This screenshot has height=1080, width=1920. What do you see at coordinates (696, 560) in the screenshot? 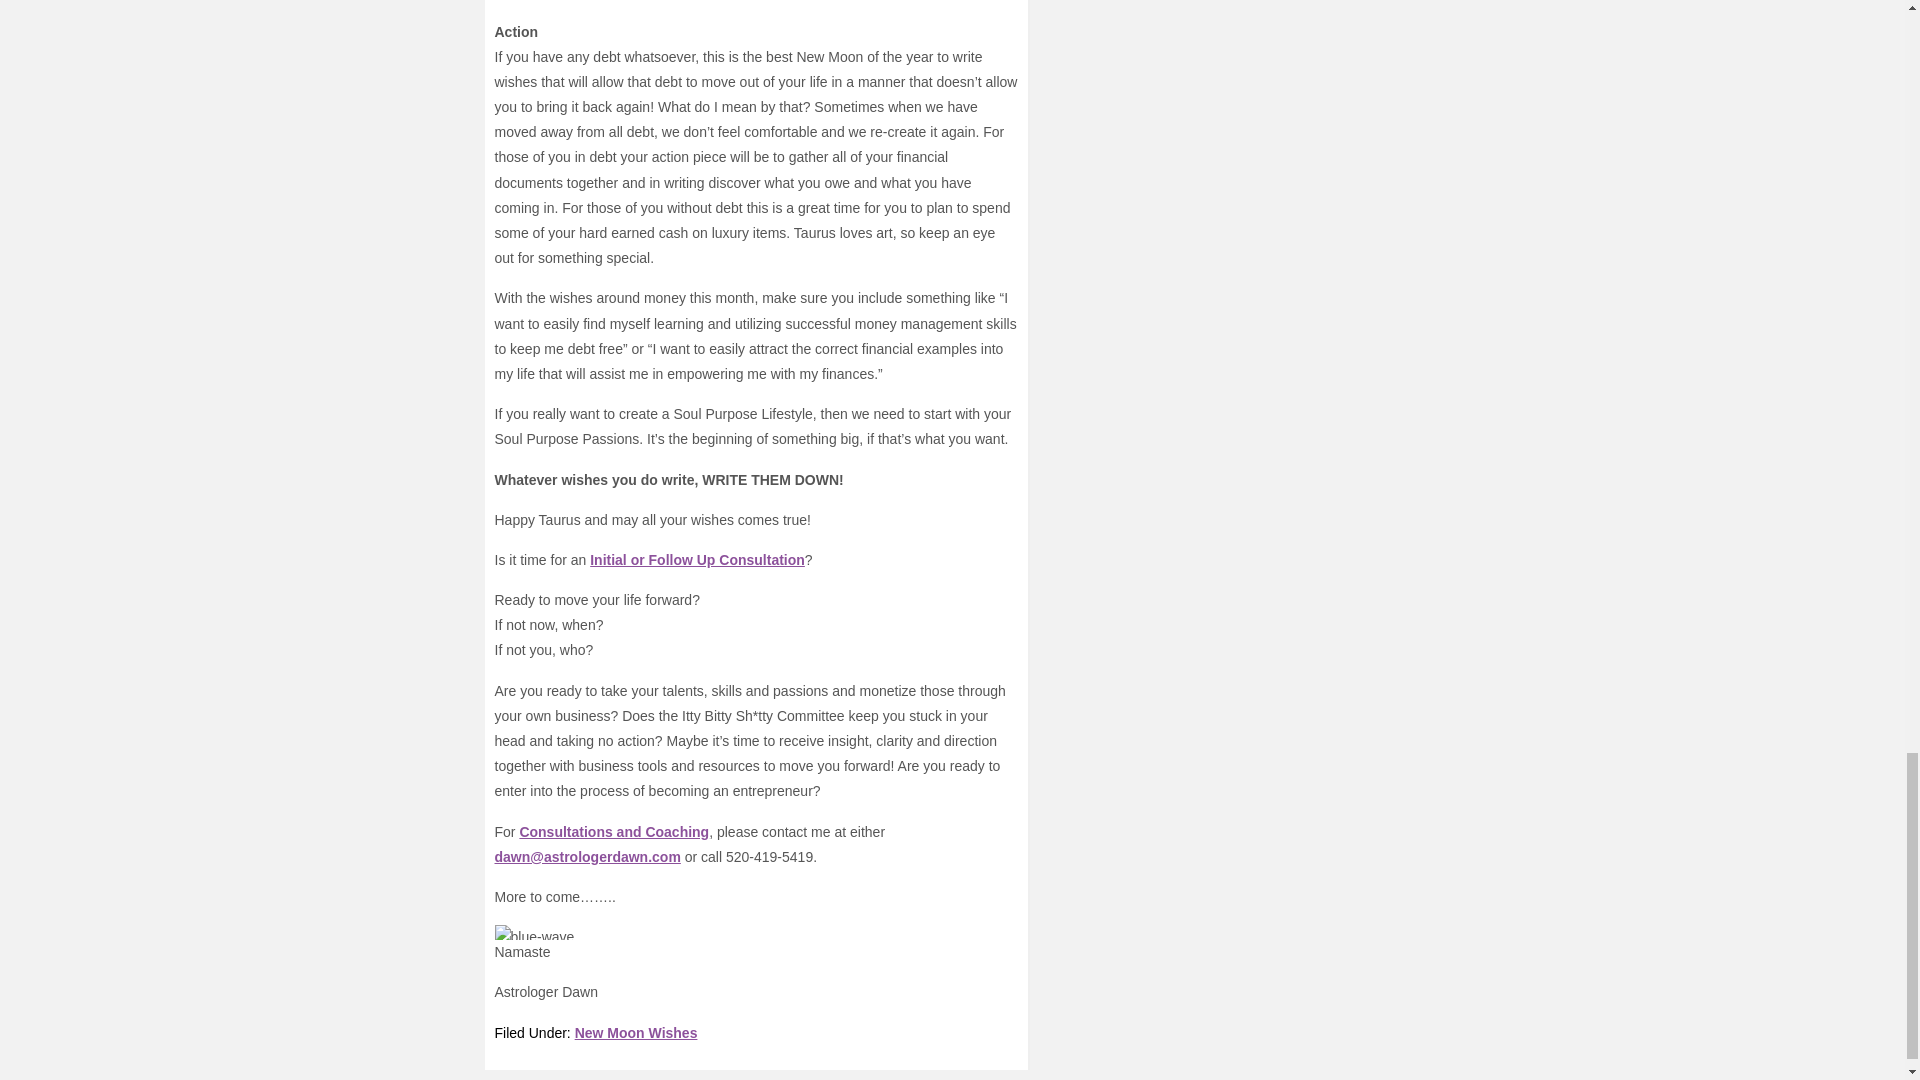
I see `Initial or Follow Up Consultation` at bounding box center [696, 560].